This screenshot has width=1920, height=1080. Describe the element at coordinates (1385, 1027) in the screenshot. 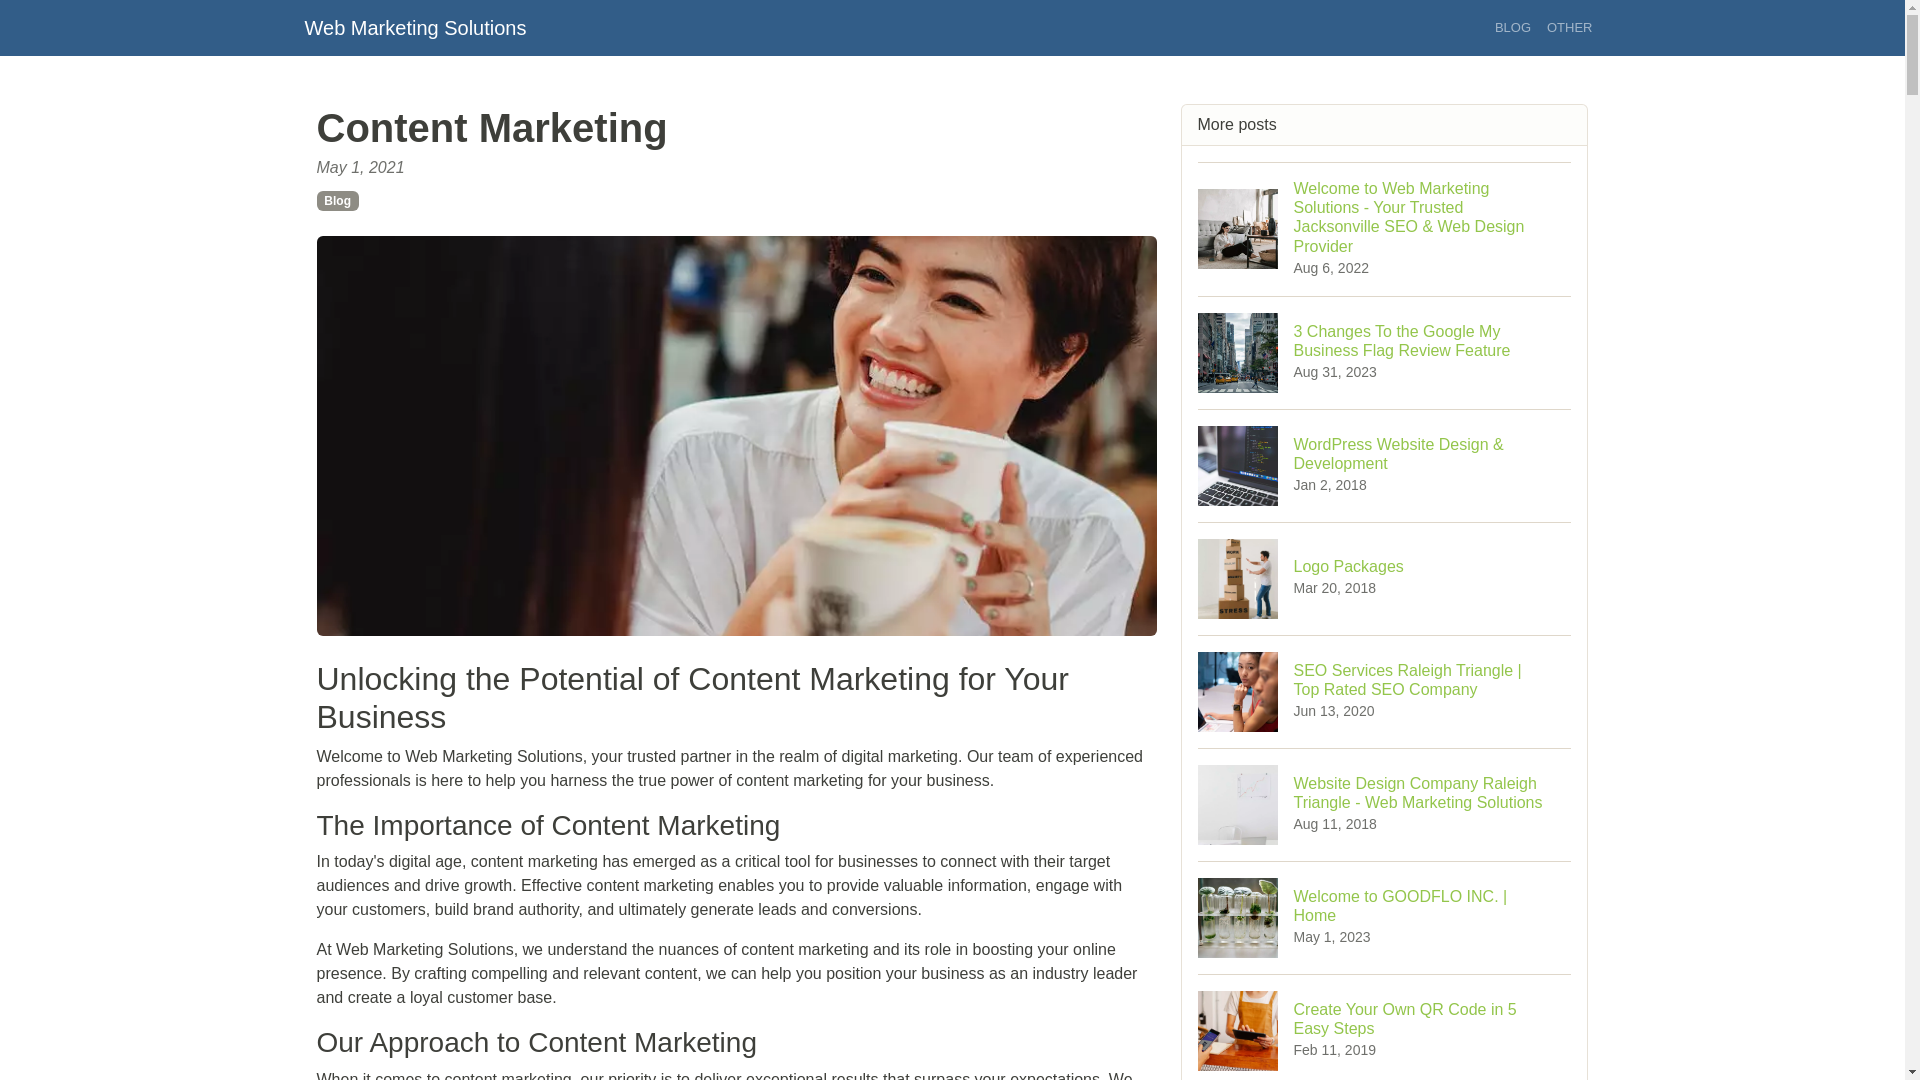

I see `OTHER` at that location.